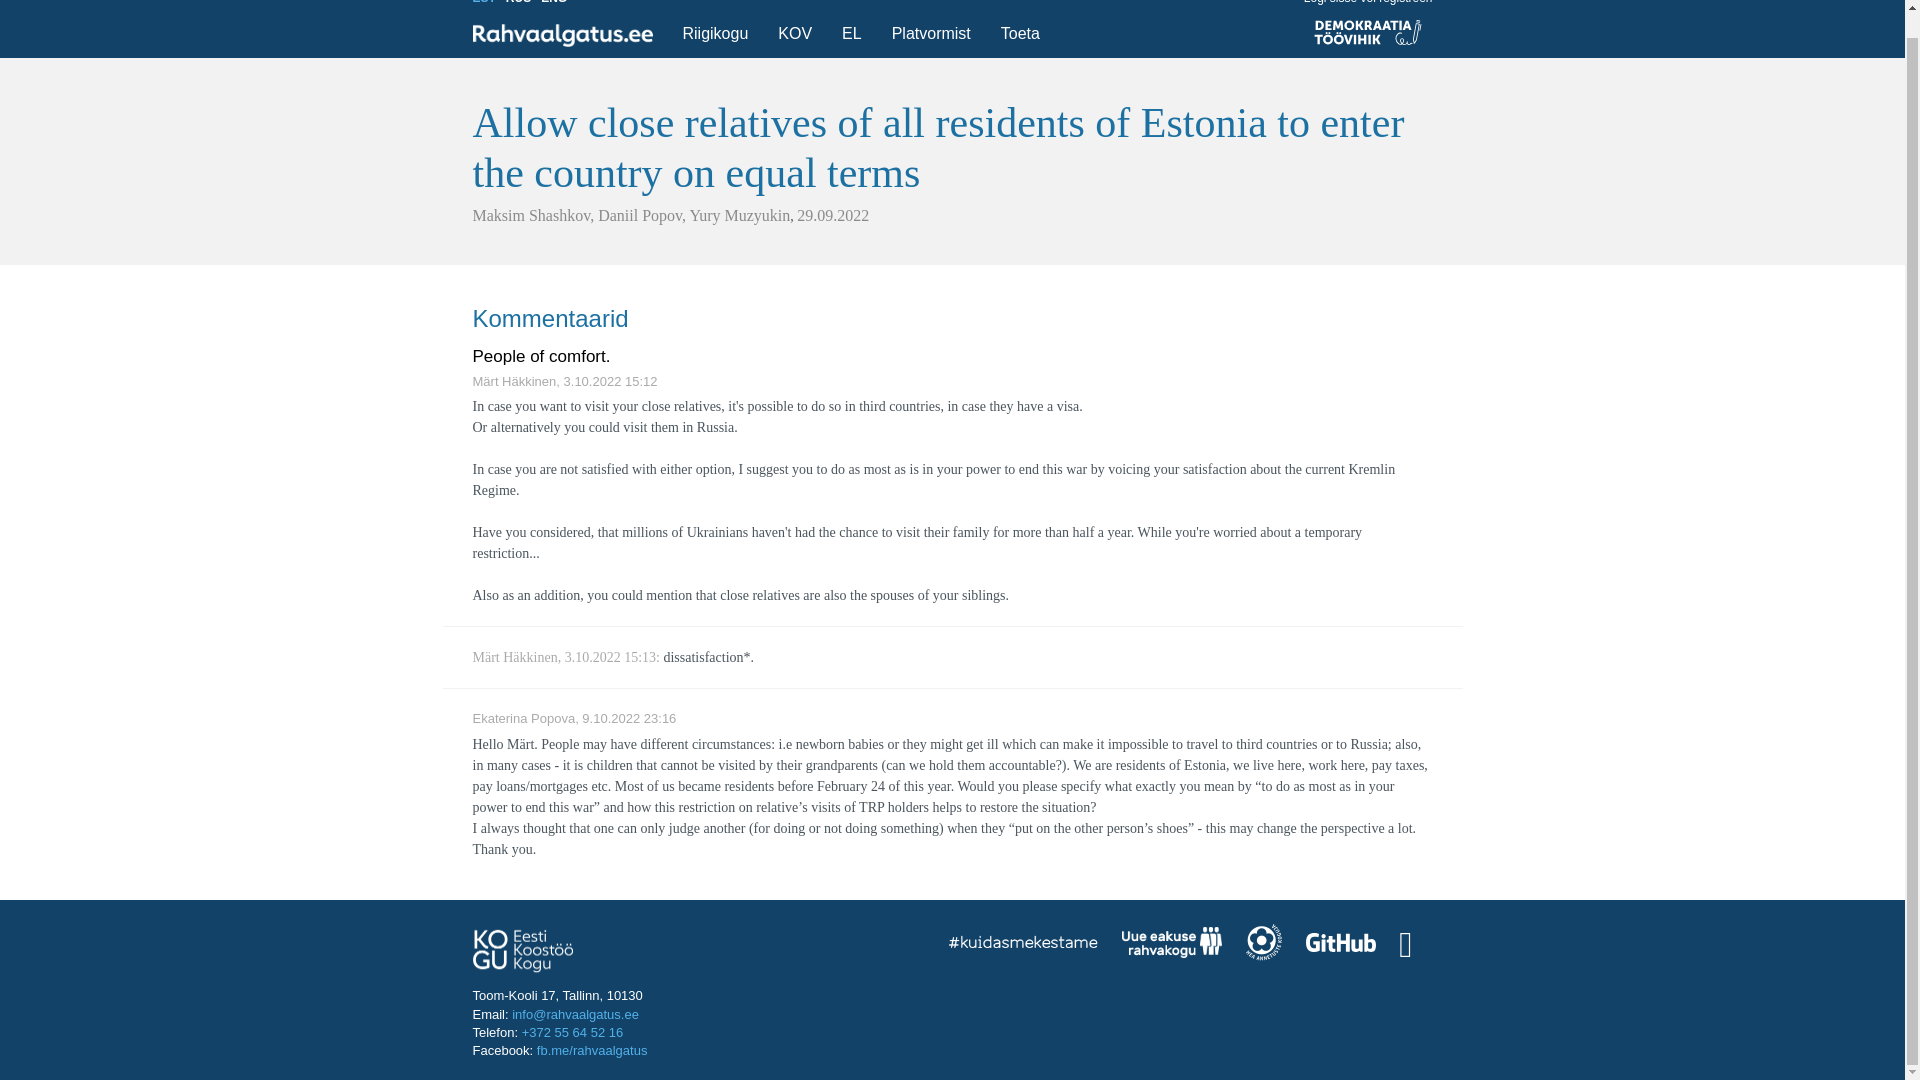 Image resolution: width=1920 pixels, height=1080 pixels. I want to click on 3.10.2022 15:13, so click(610, 658).